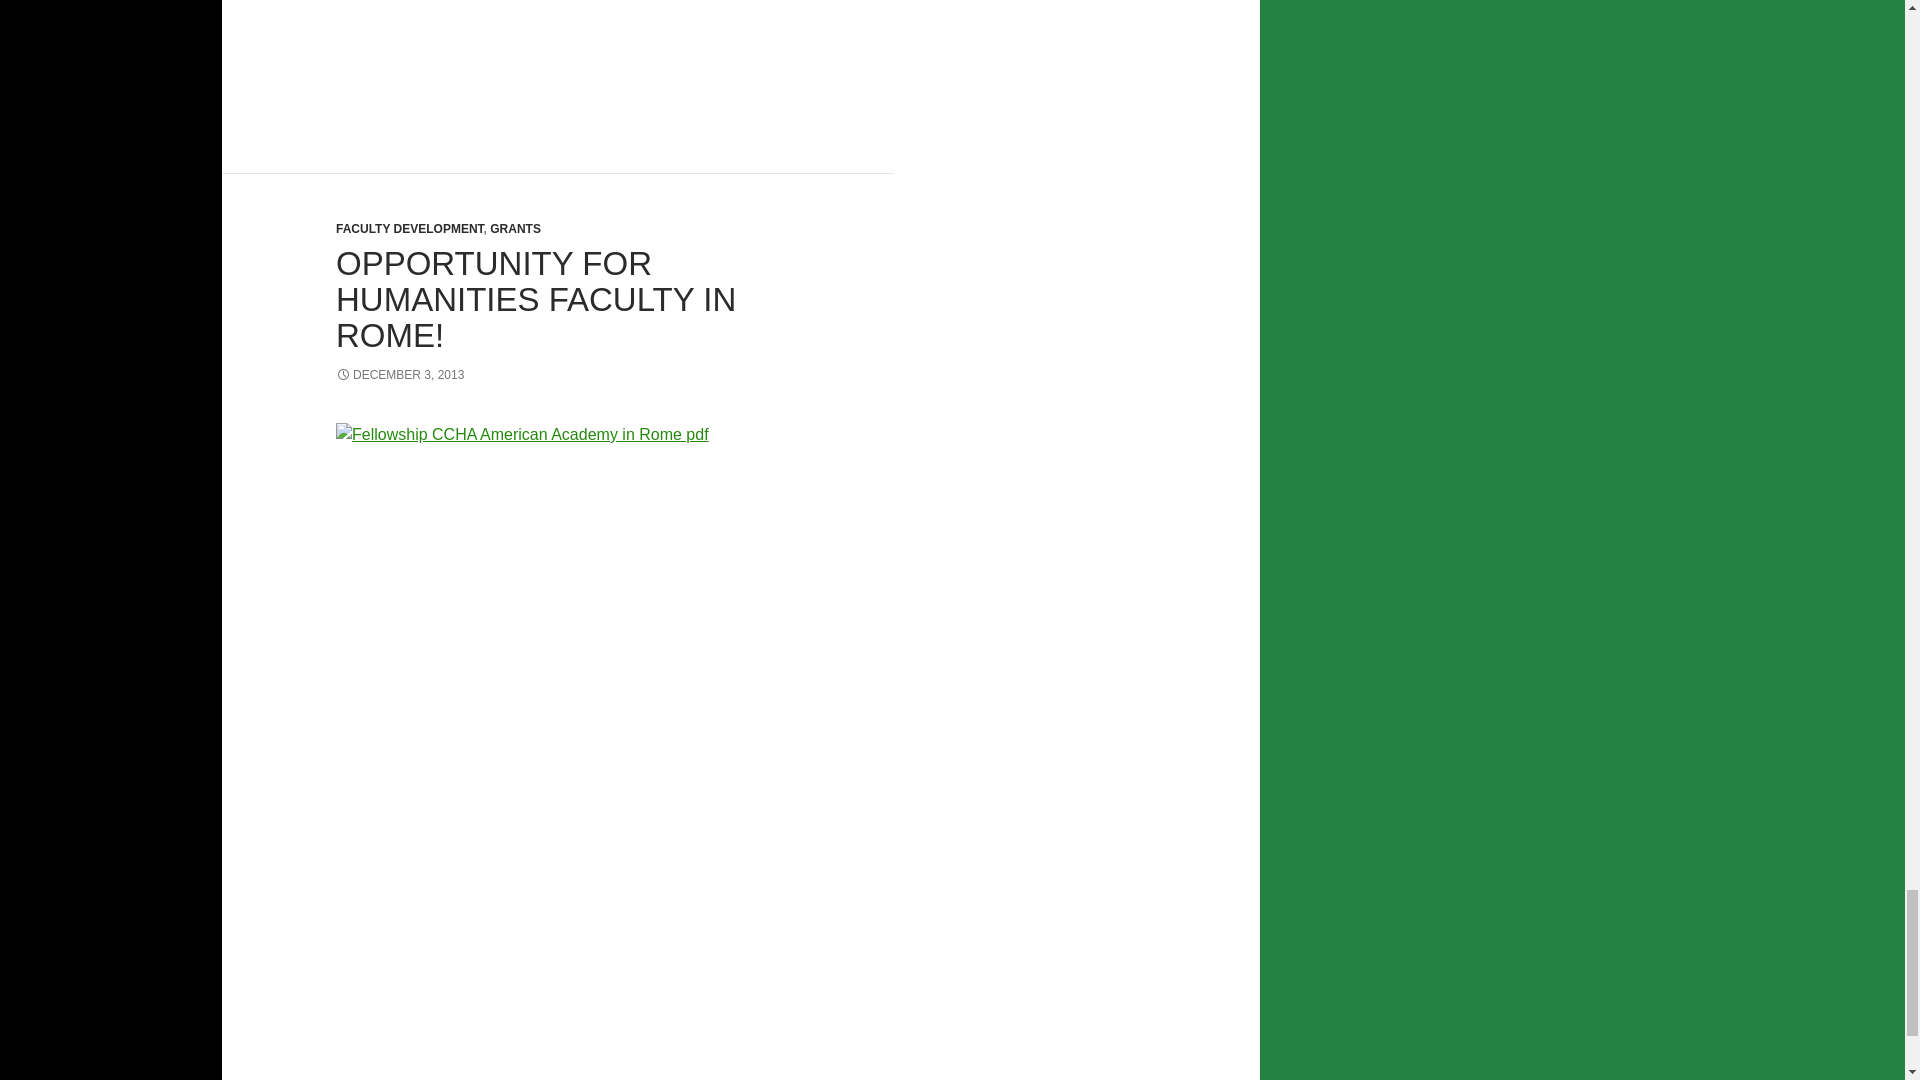  What do you see at coordinates (515, 229) in the screenshot?
I see `GRANTS` at bounding box center [515, 229].